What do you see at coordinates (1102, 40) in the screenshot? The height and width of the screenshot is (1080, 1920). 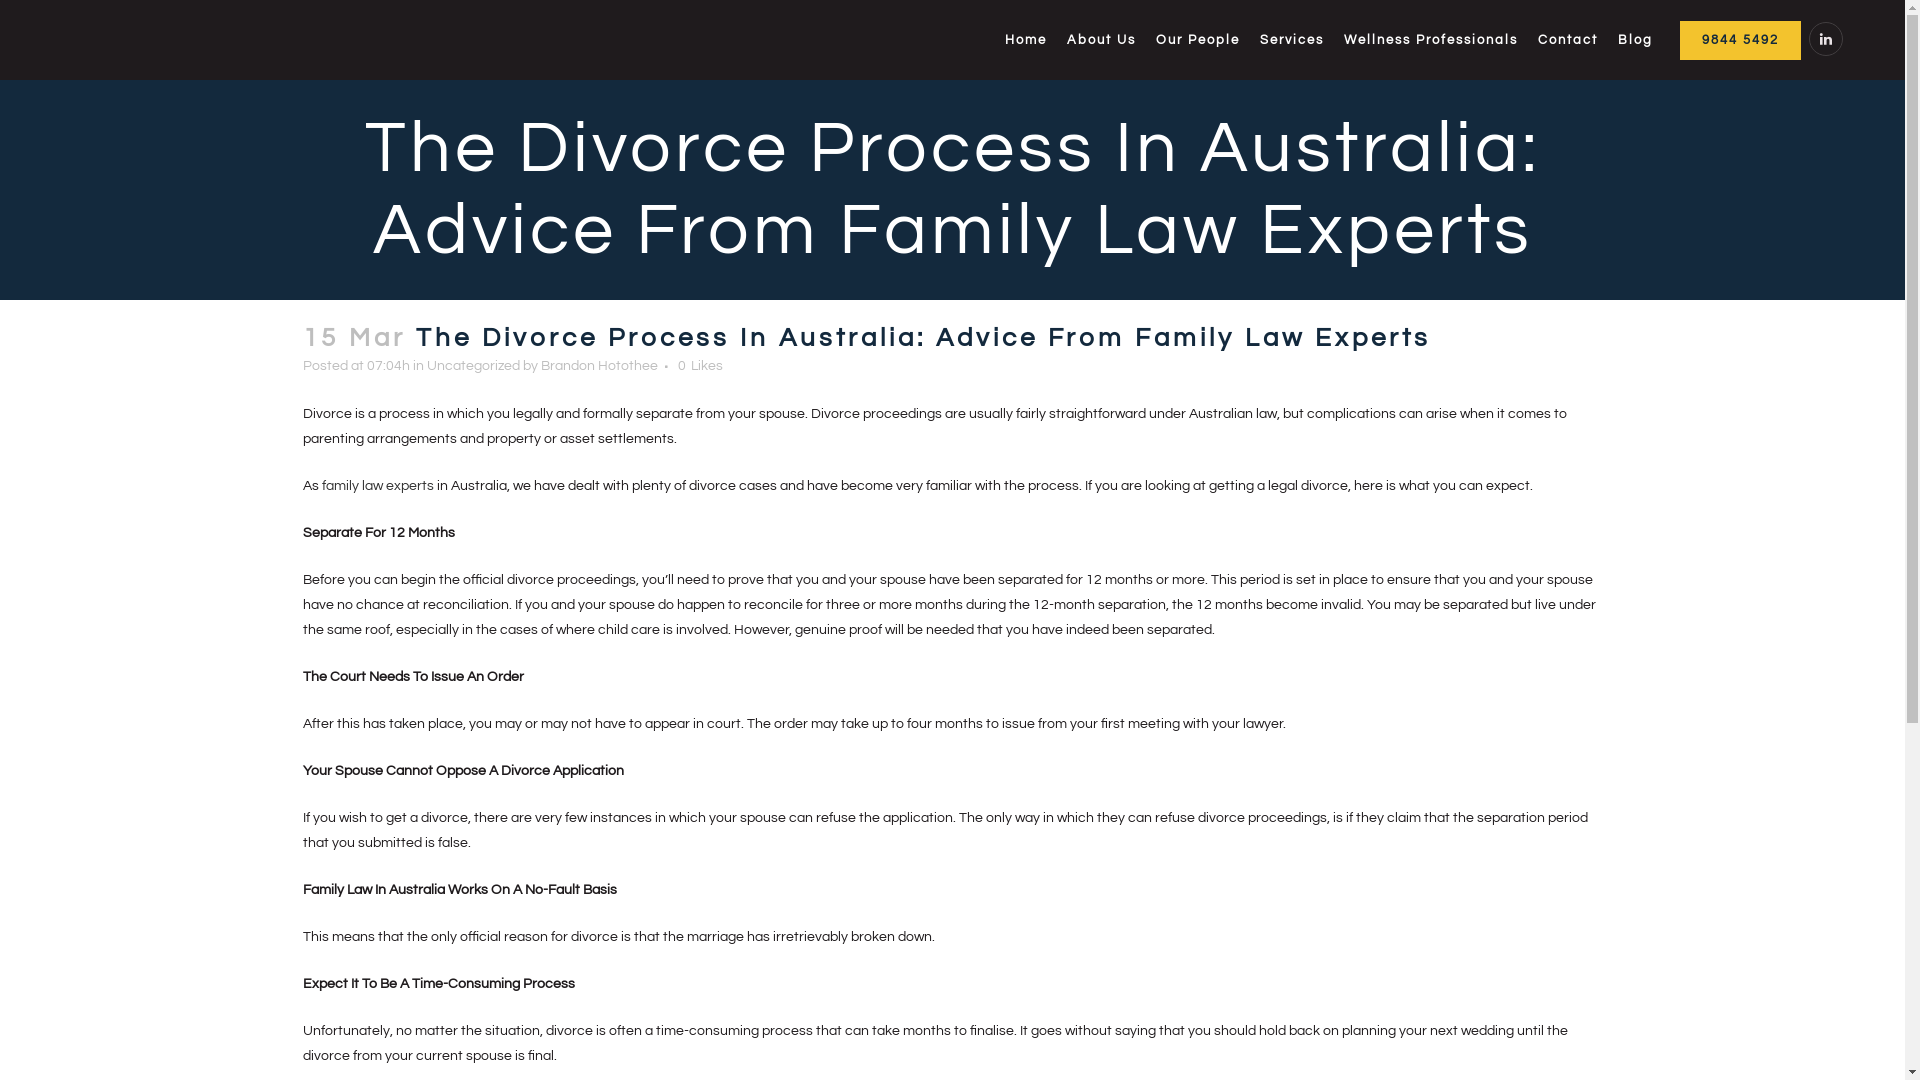 I see `About Us` at bounding box center [1102, 40].